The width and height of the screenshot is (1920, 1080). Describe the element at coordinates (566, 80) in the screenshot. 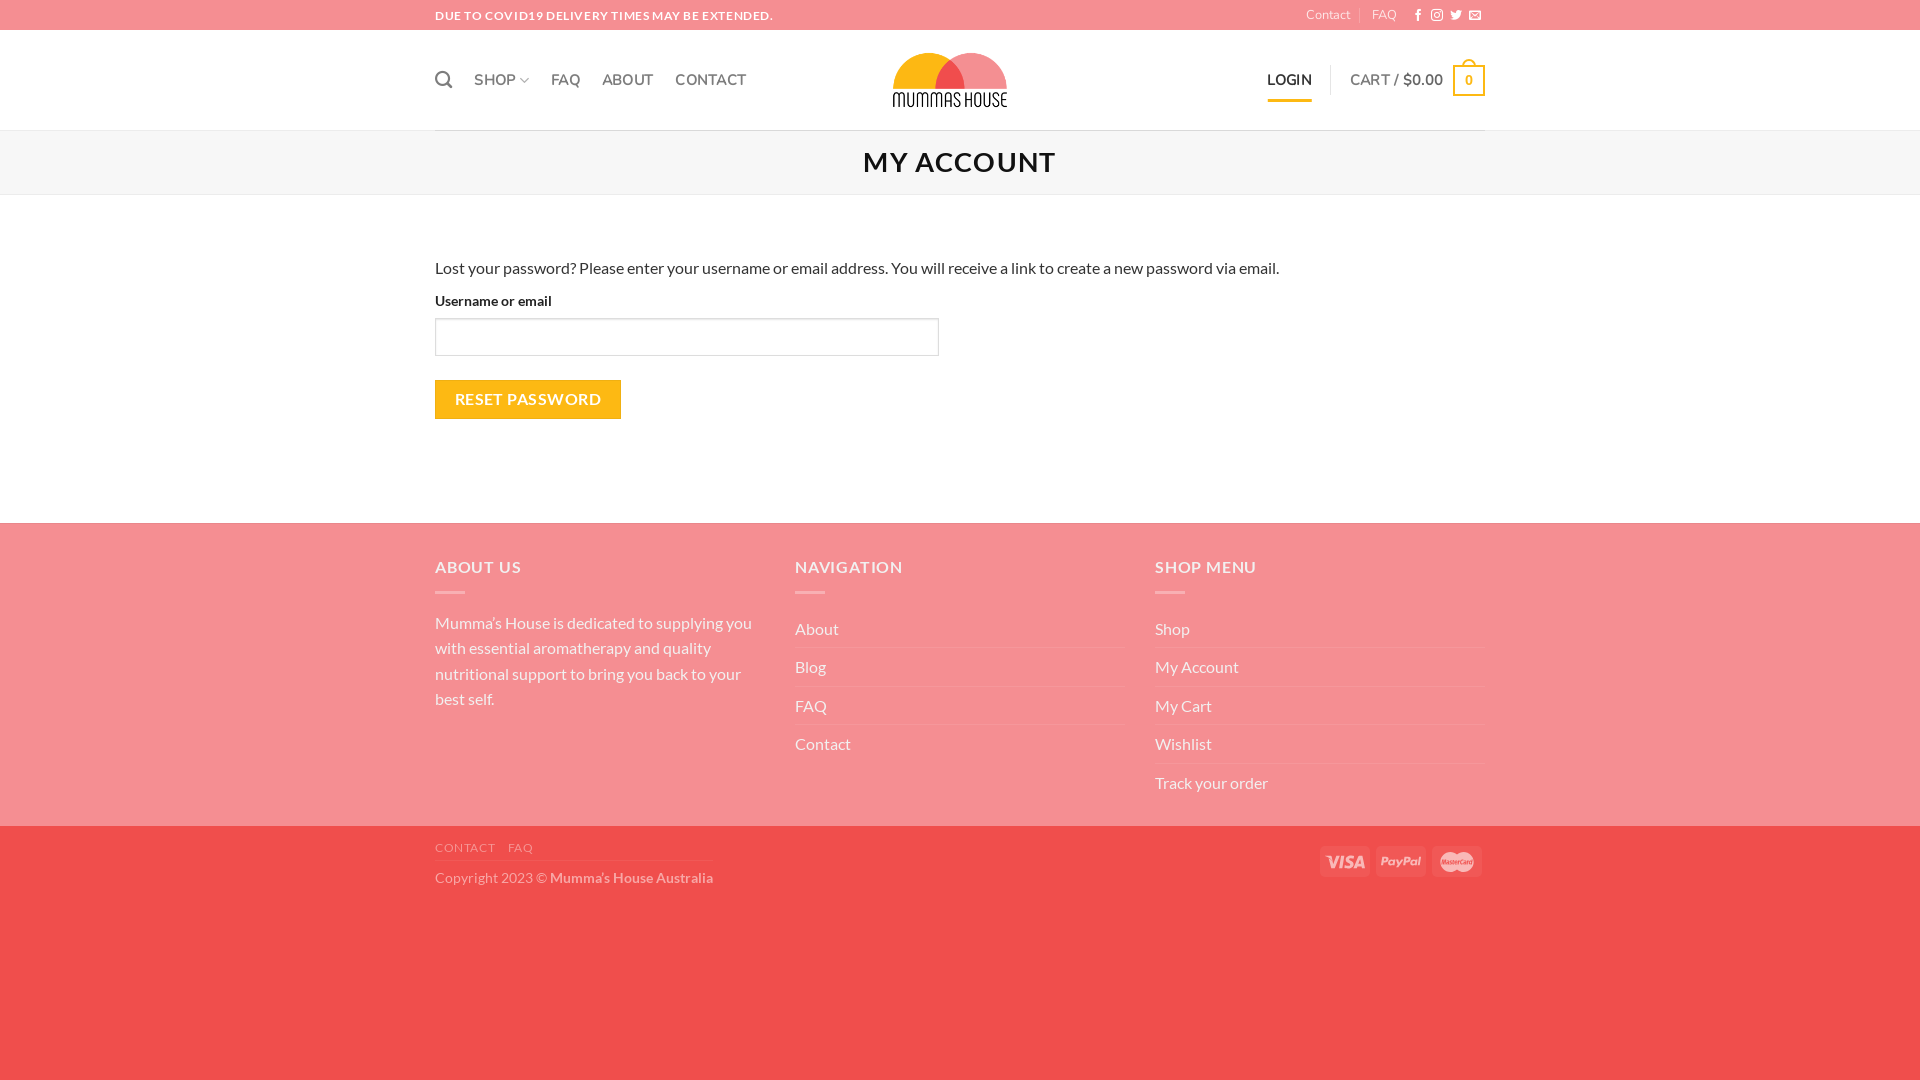

I see `FAQ` at that location.